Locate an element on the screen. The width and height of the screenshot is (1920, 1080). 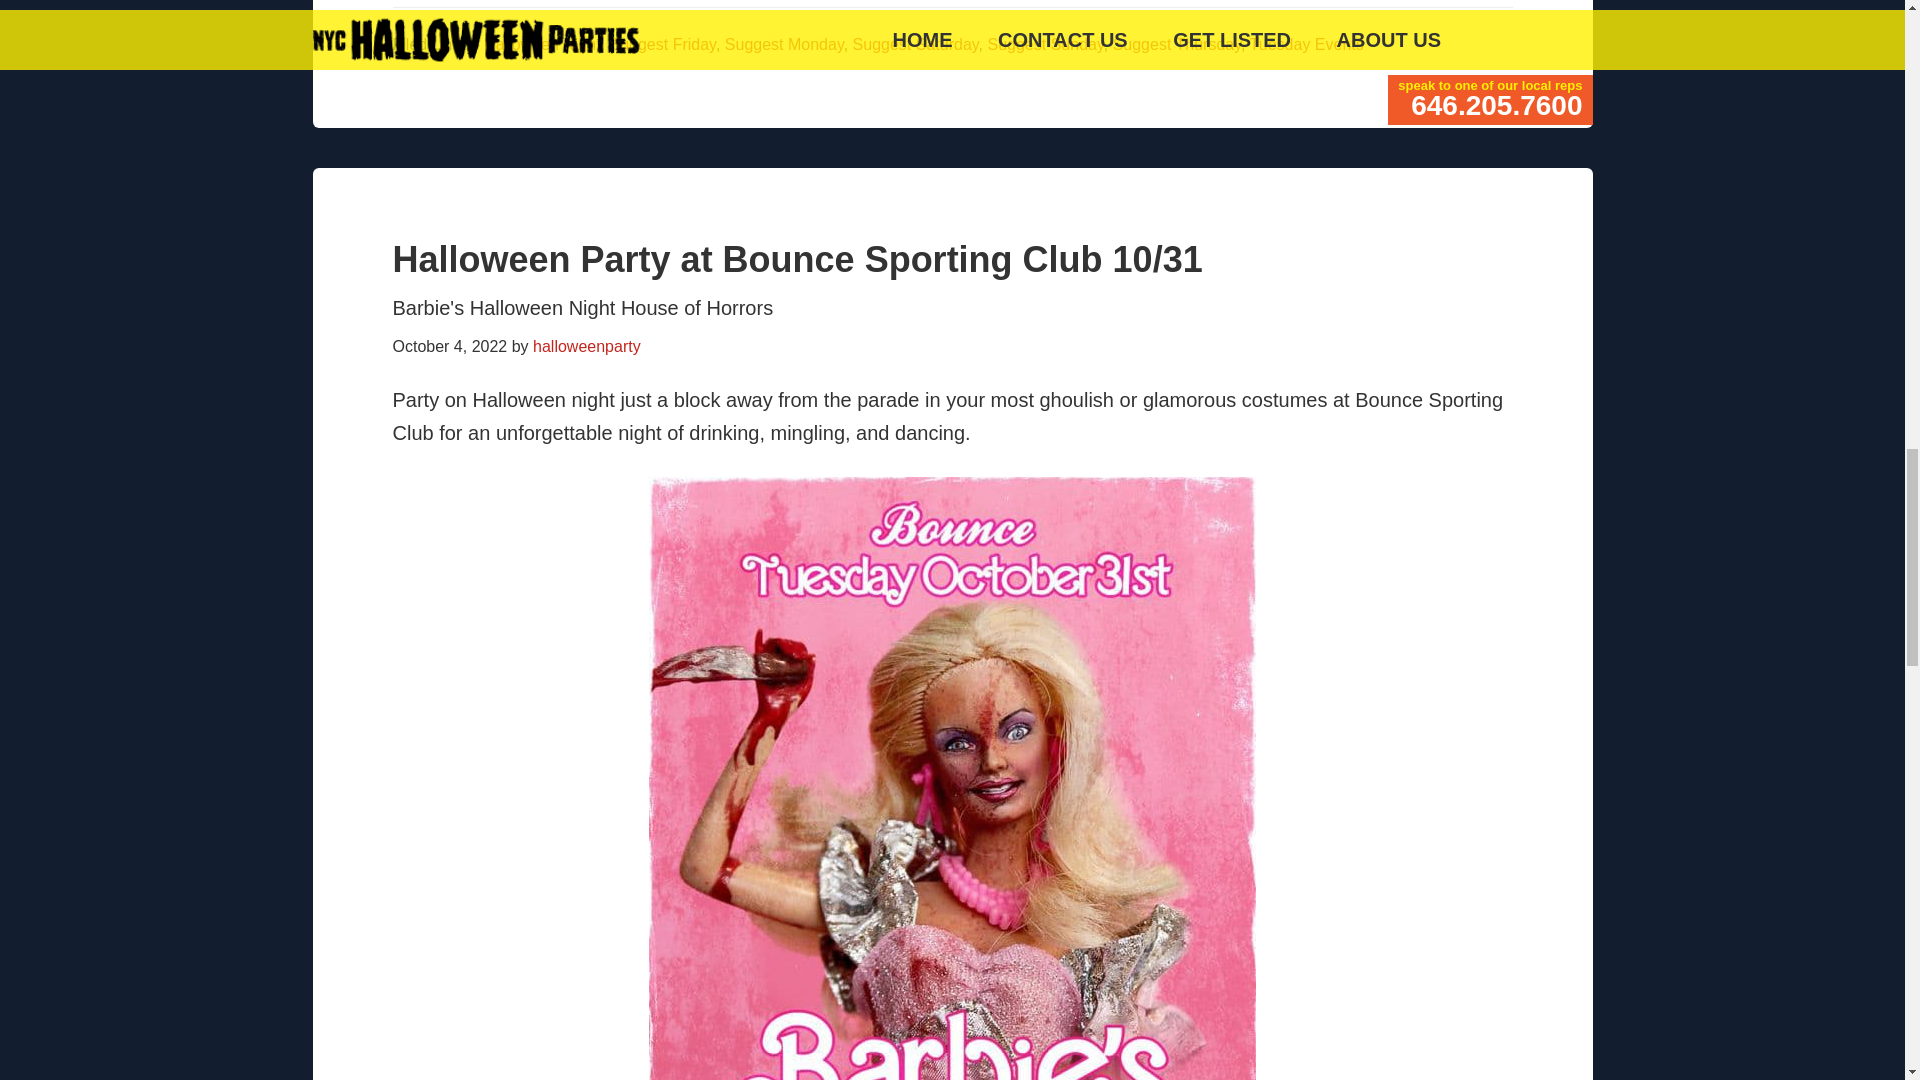
Suggest Monday is located at coordinates (784, 44).